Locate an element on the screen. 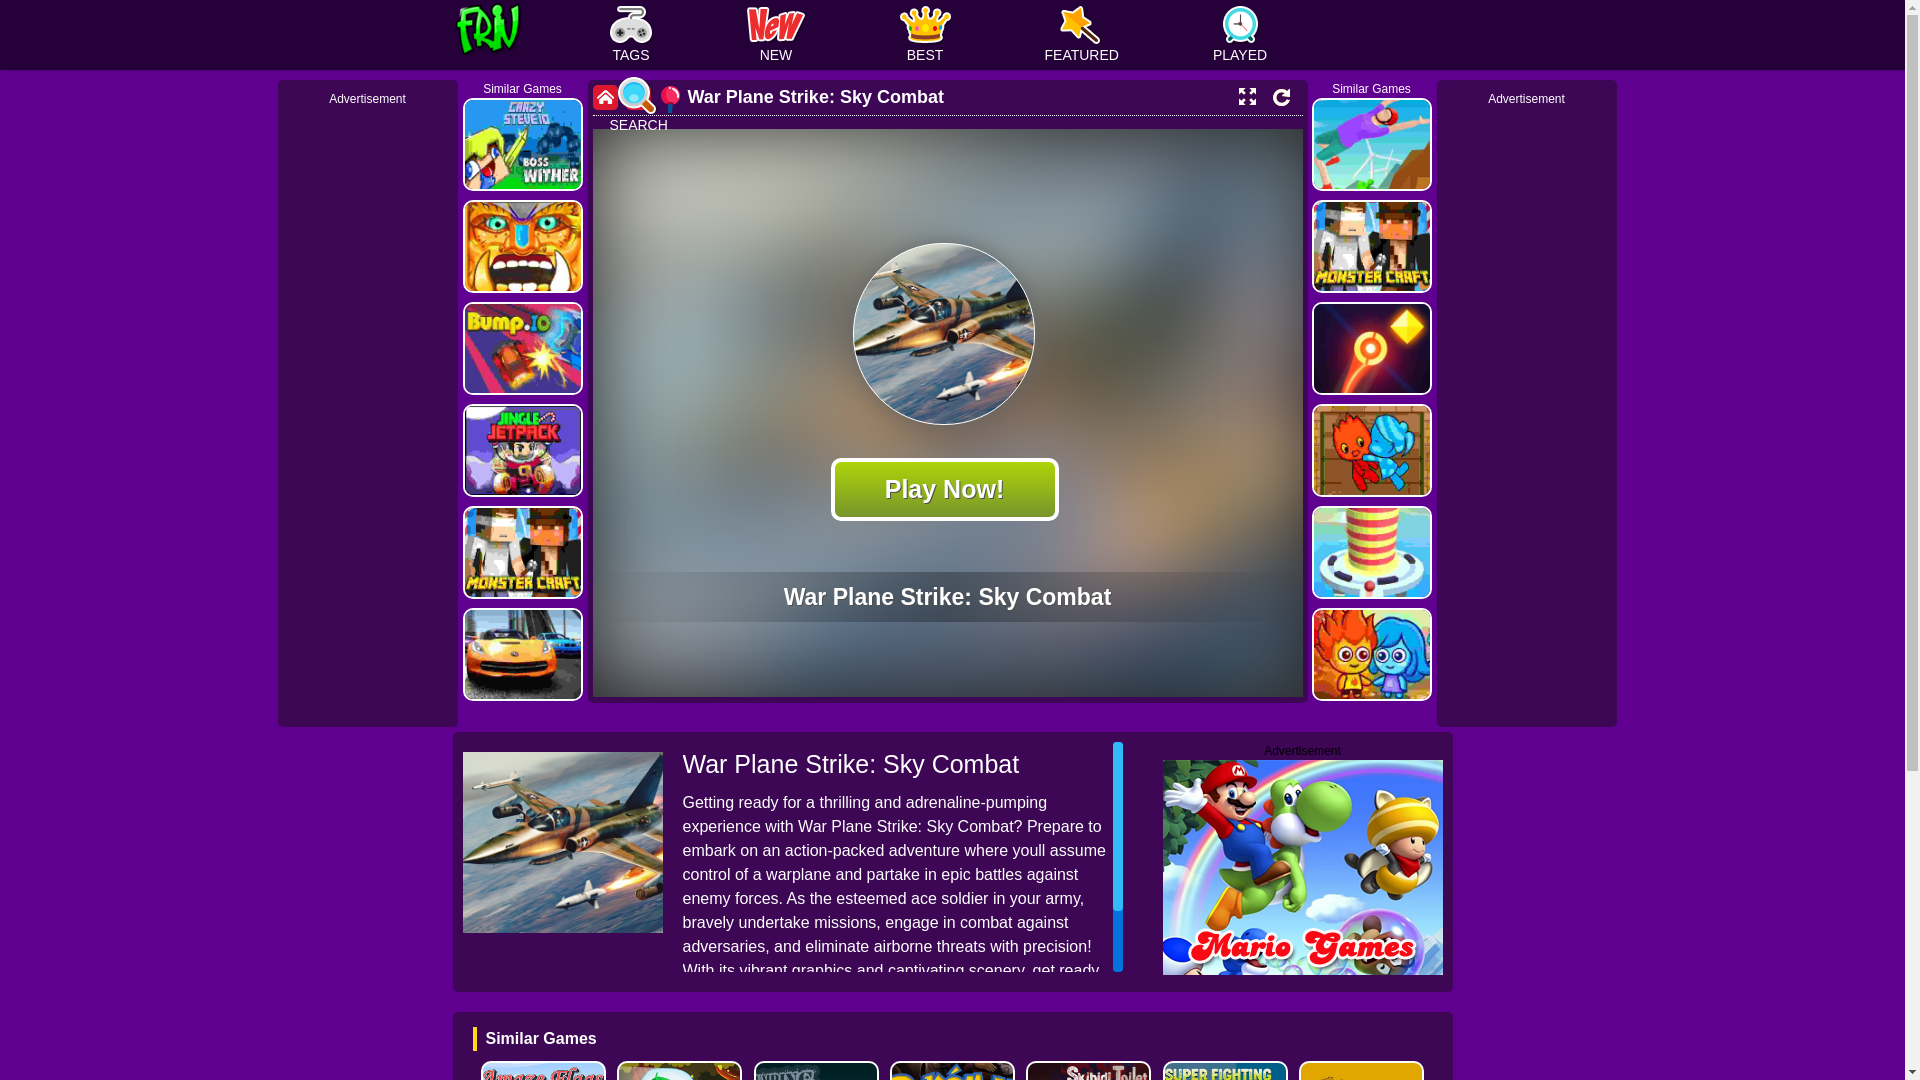 This screenshot has width=1920, height=1080. War Plane Strike: Sky Combat is located at coordinates (801, 96).